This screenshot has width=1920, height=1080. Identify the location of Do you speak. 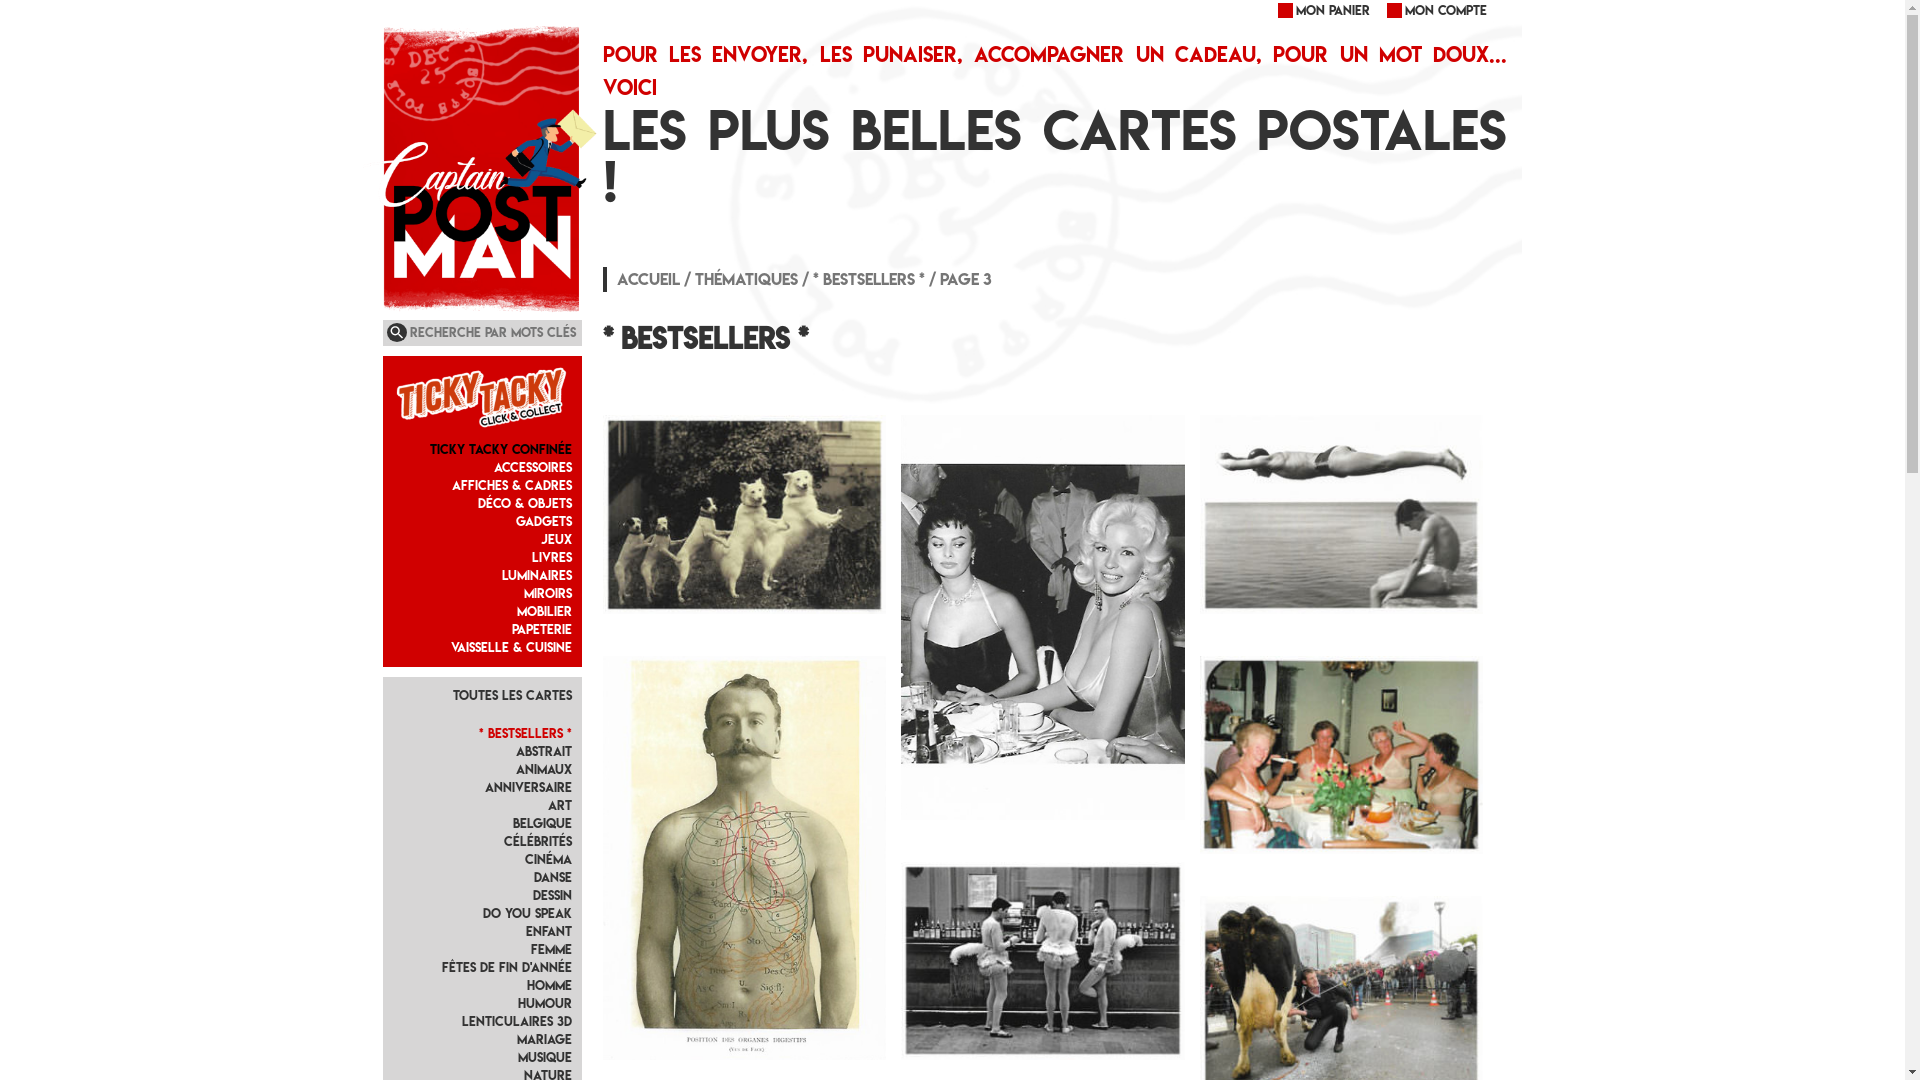
(528, 913).